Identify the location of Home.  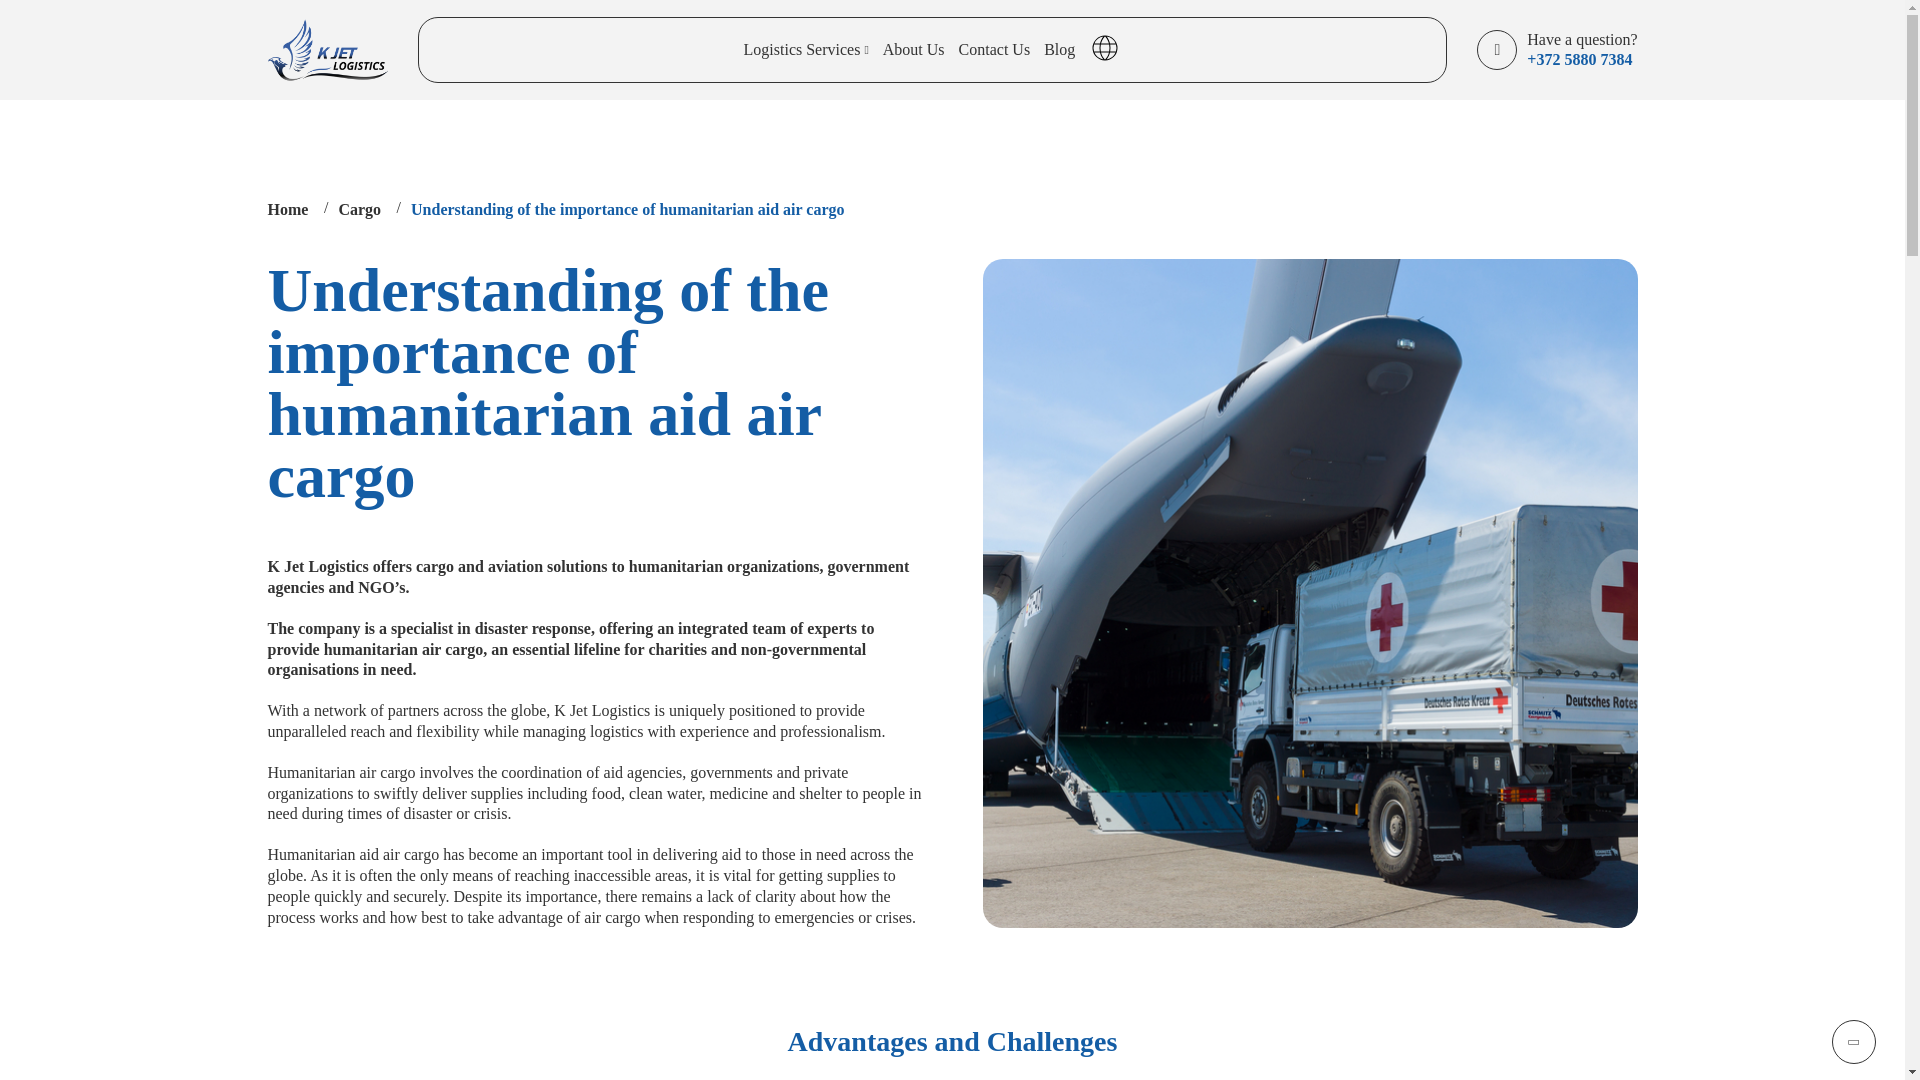
(288, 209).